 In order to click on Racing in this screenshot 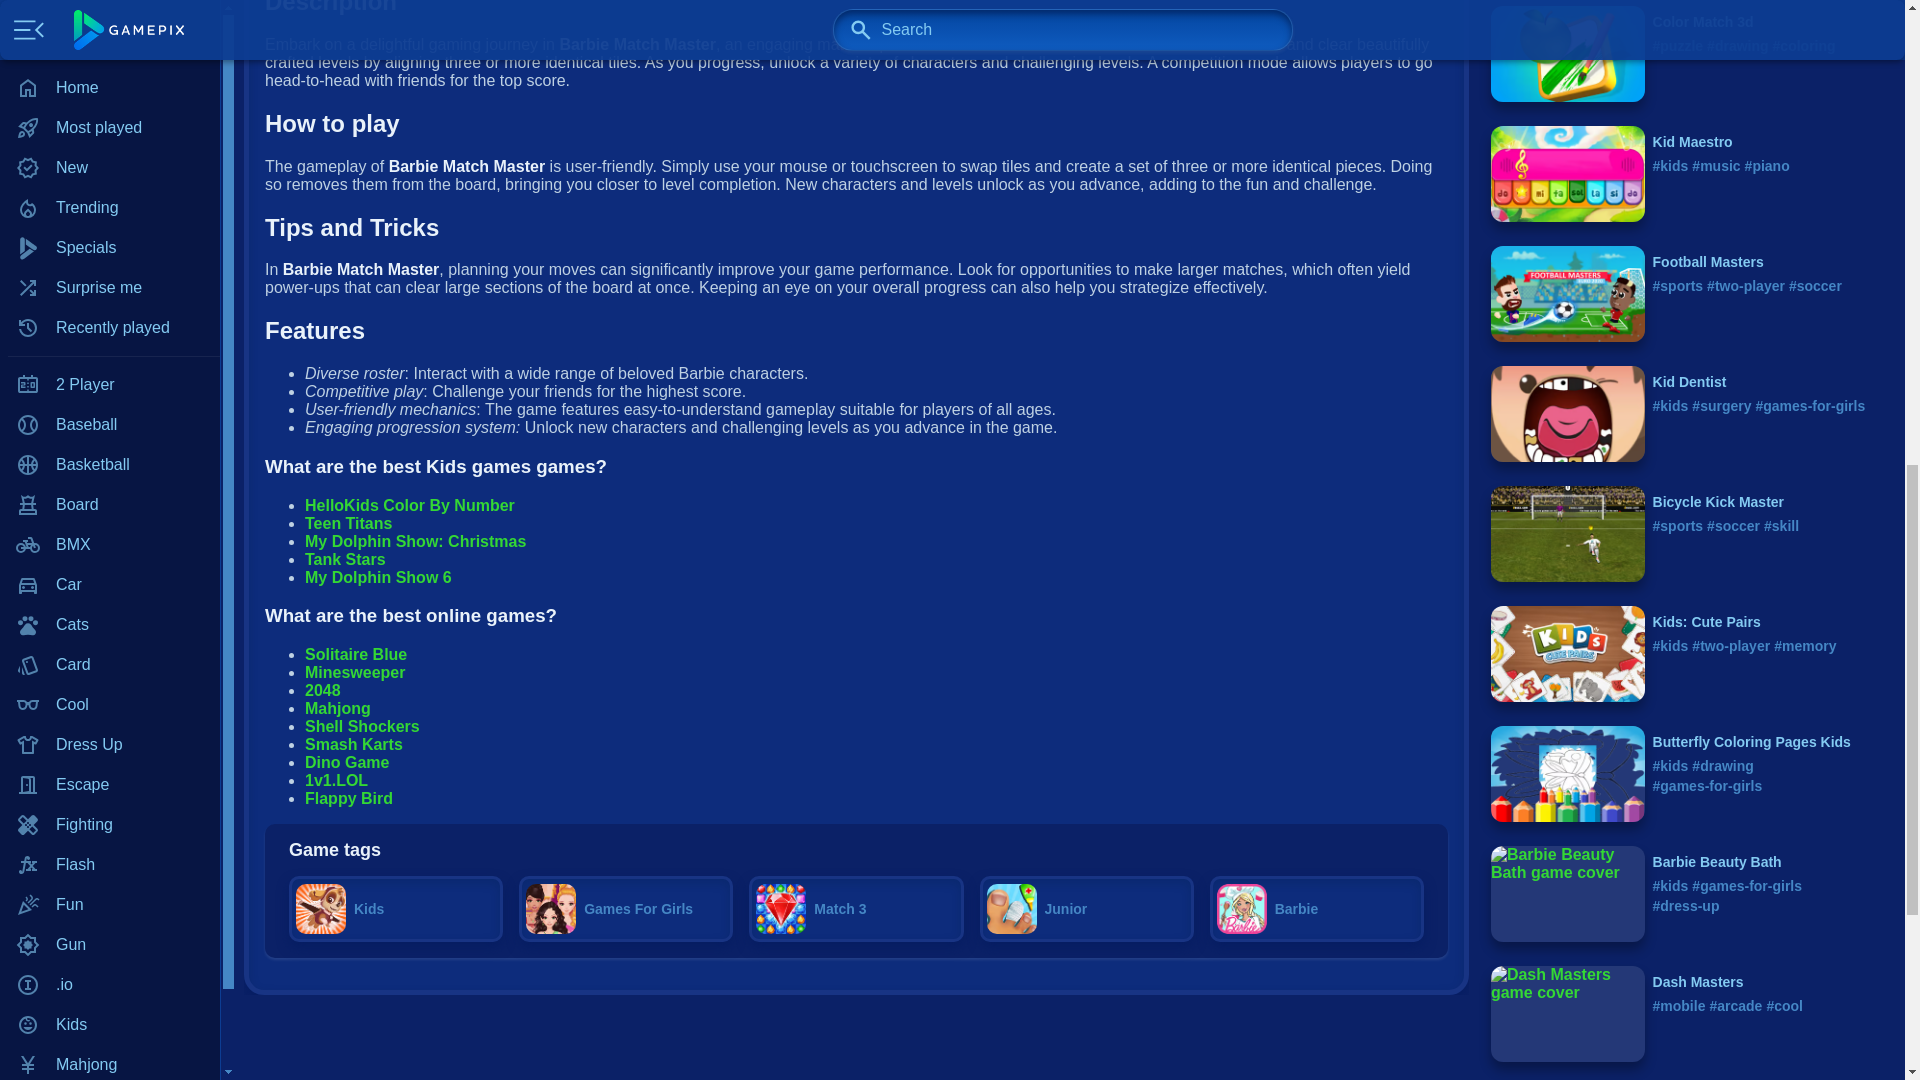, I will do `click(110, 185)`.